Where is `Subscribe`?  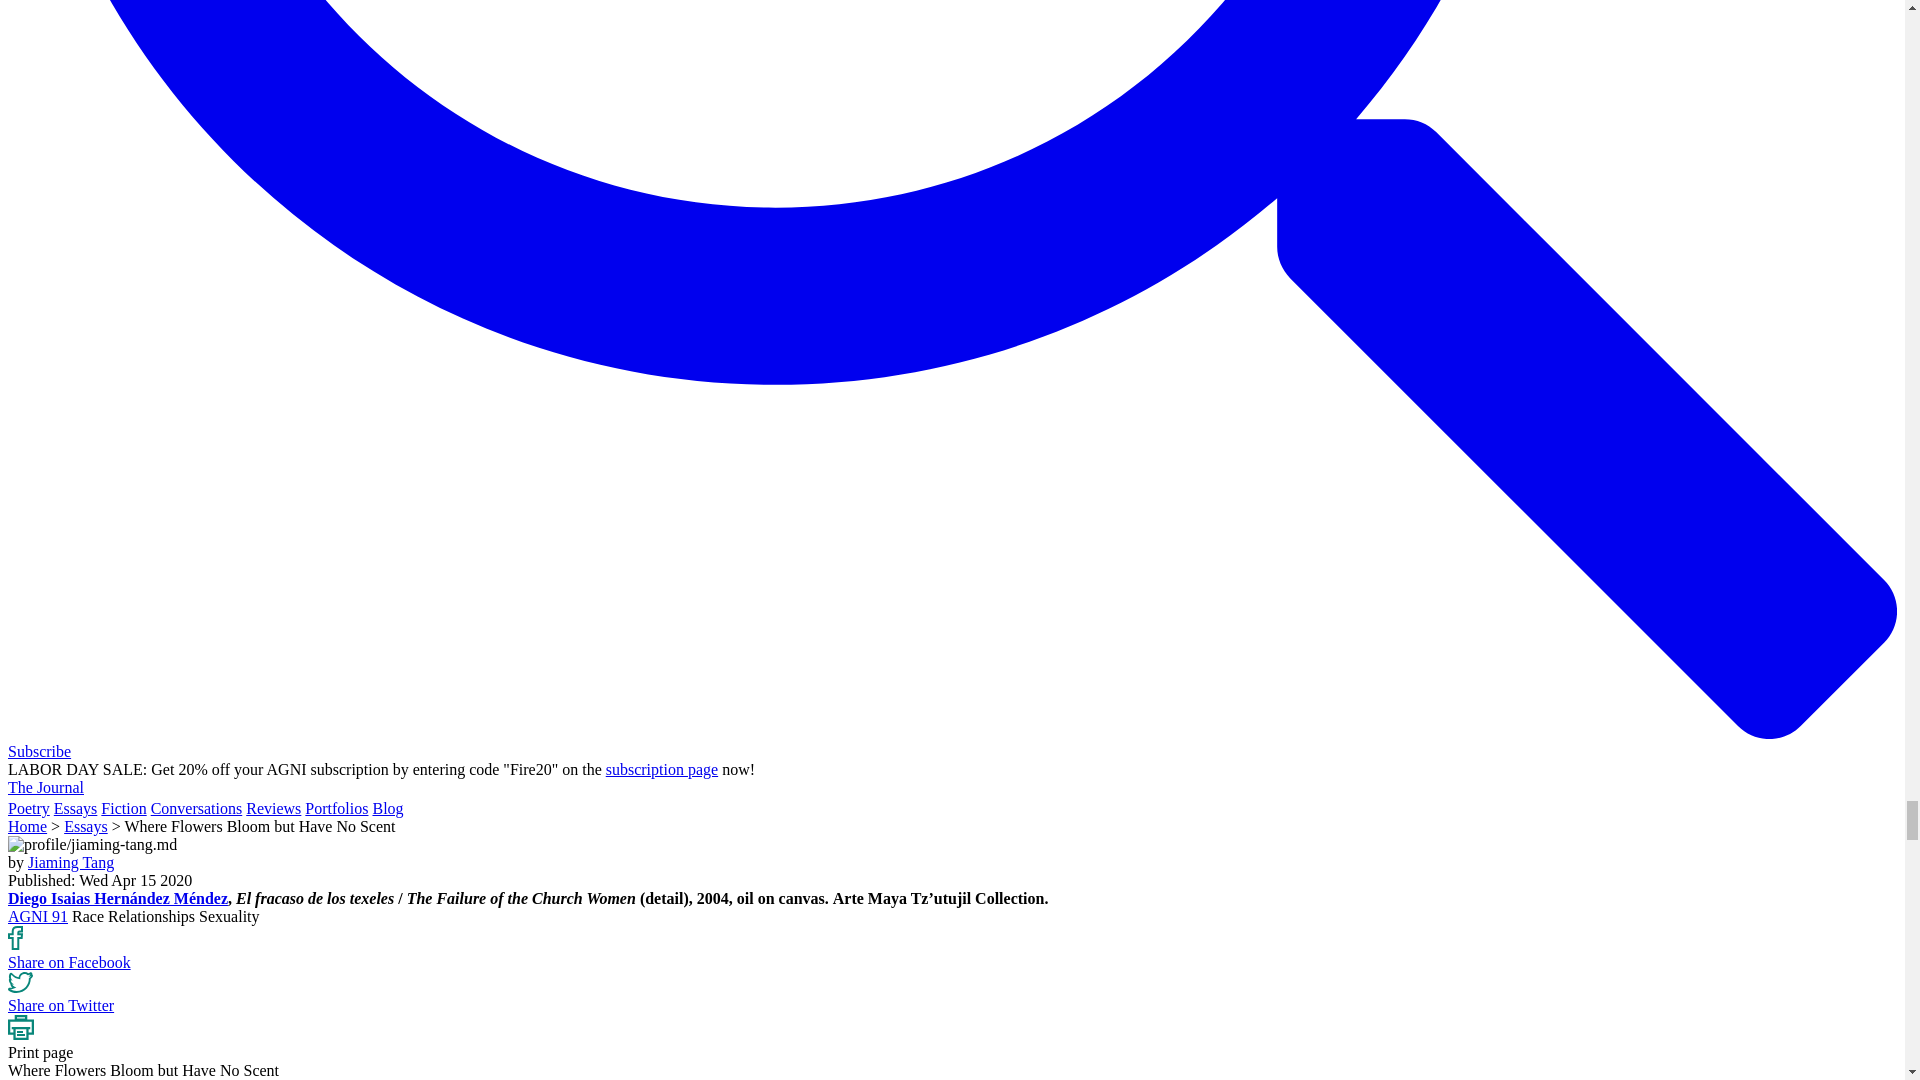 Subscribe is located at coordinates (39, 752).